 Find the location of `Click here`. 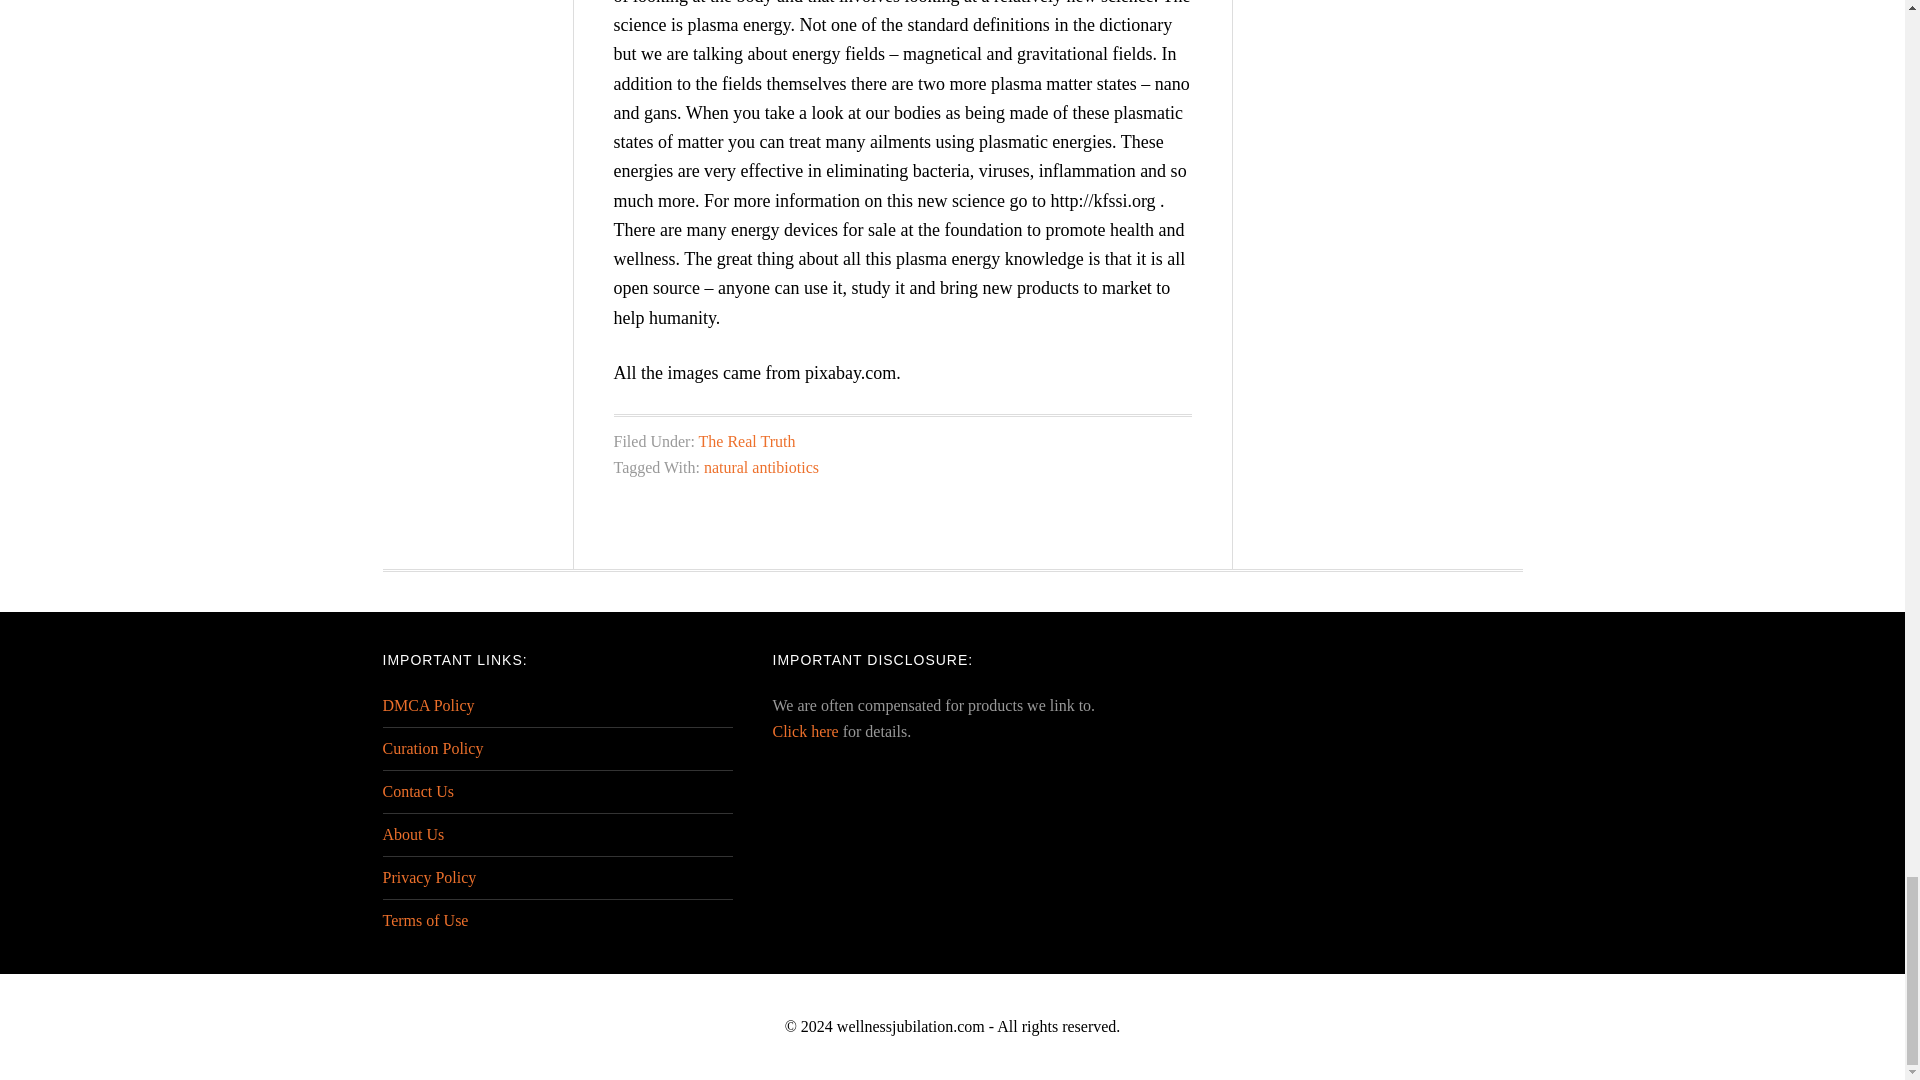

Click here is located at coordinates (804, 730).